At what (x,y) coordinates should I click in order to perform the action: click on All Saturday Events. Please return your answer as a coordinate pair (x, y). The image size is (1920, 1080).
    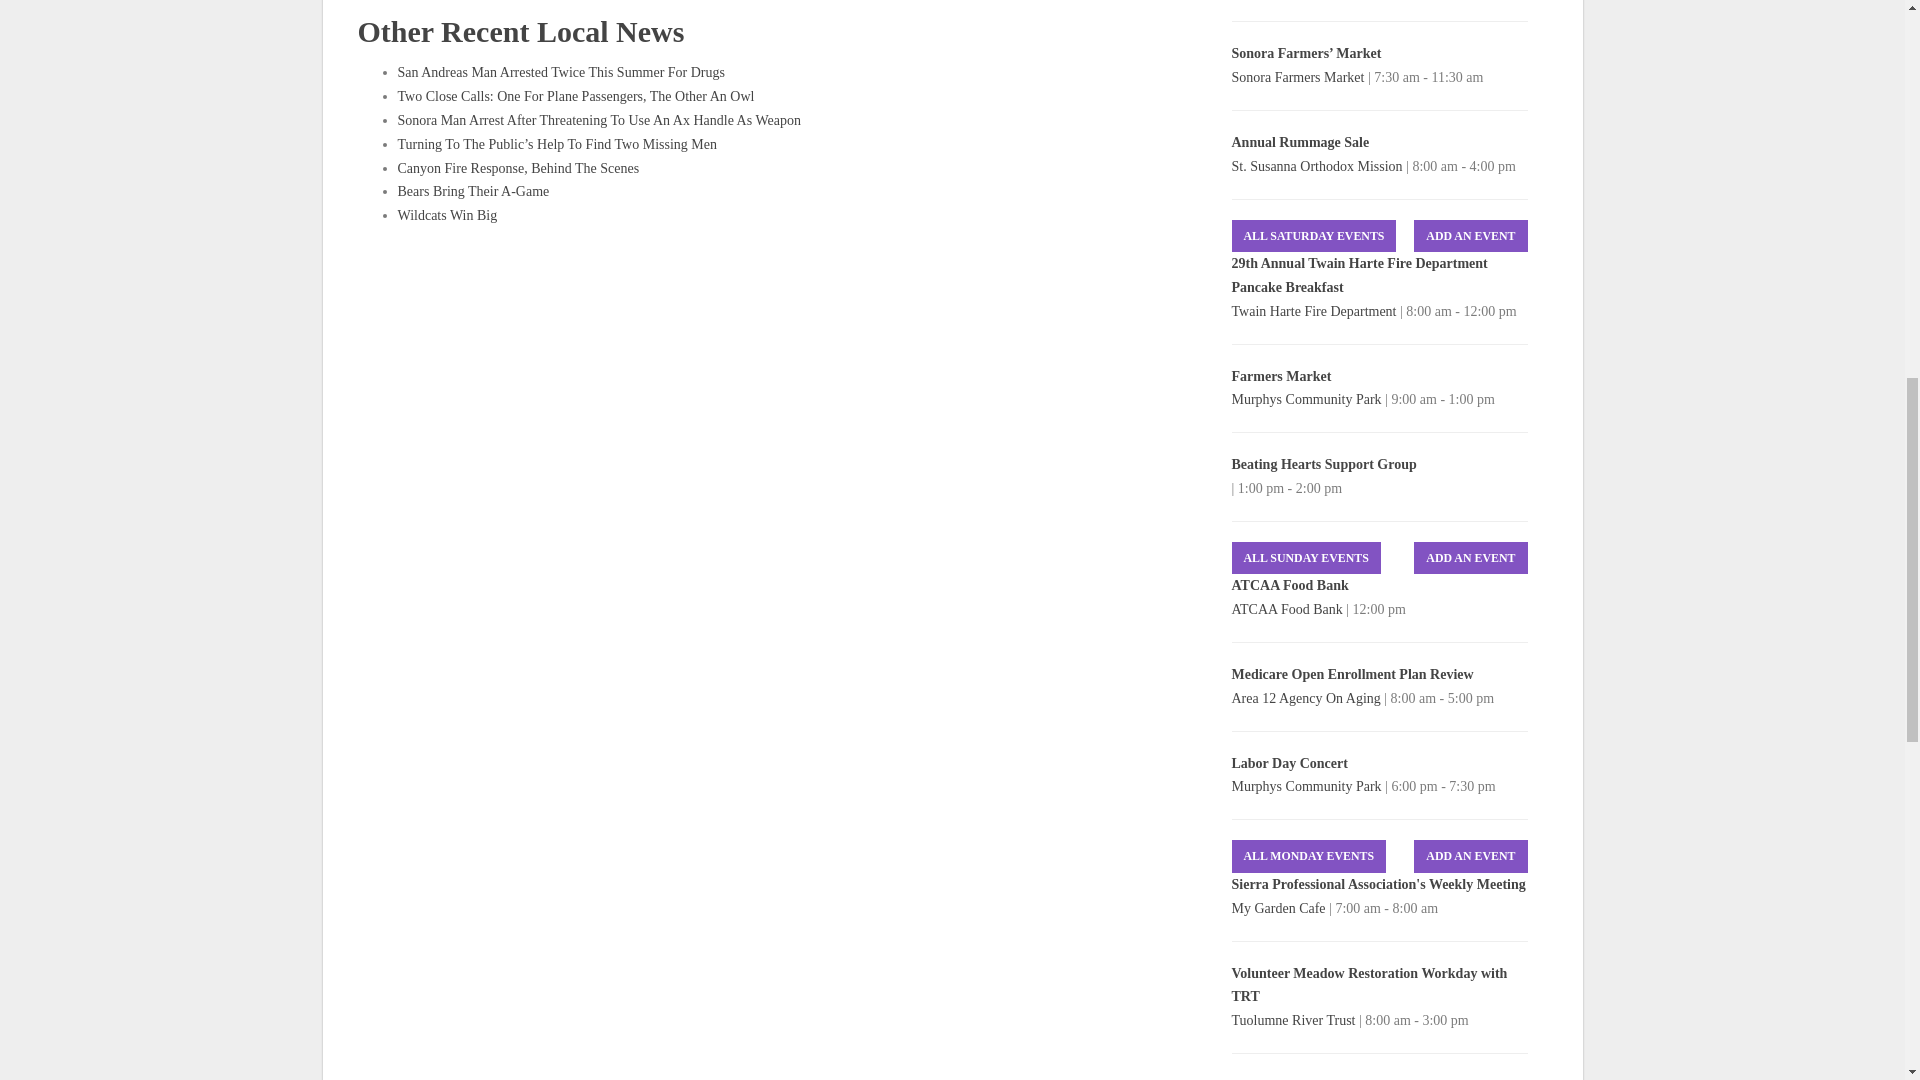
    Looking at the image, I should click on (1314, 236).